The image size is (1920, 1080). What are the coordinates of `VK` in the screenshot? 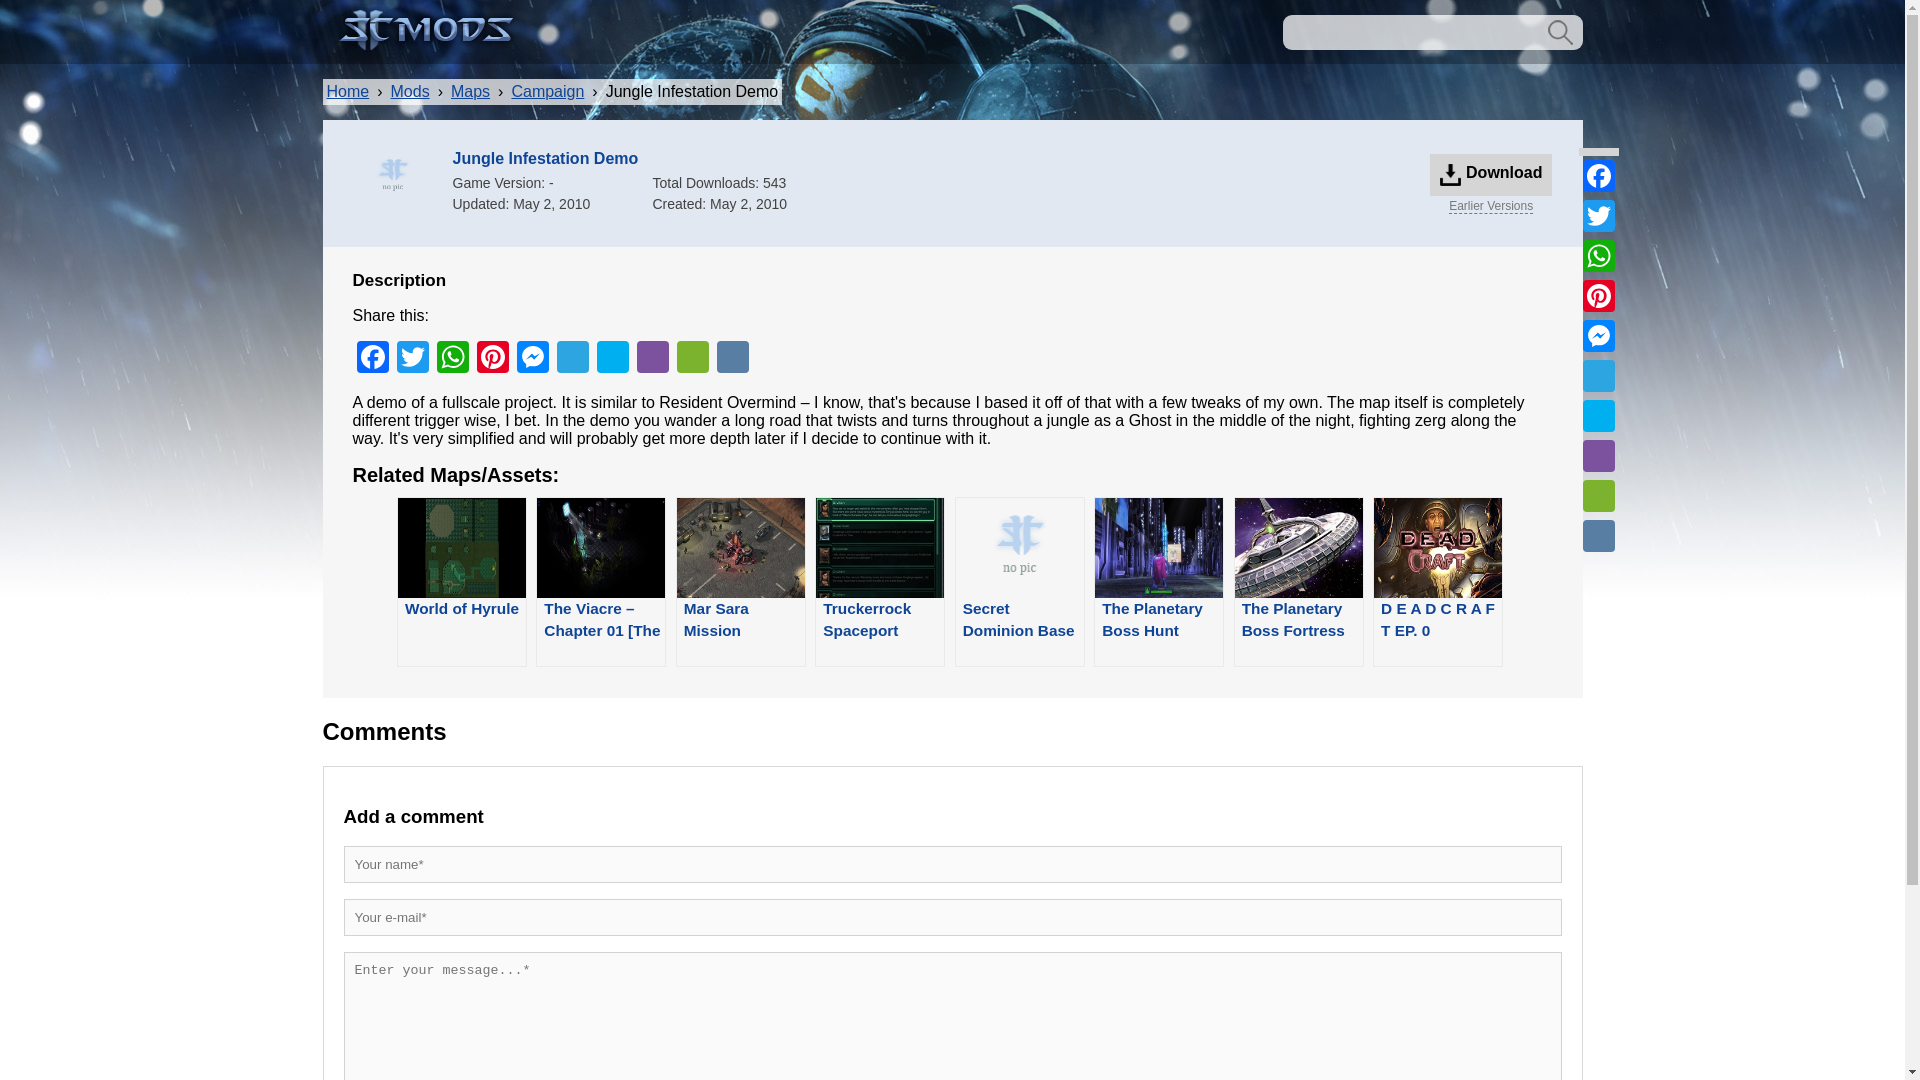 It's located at (1598, 536).